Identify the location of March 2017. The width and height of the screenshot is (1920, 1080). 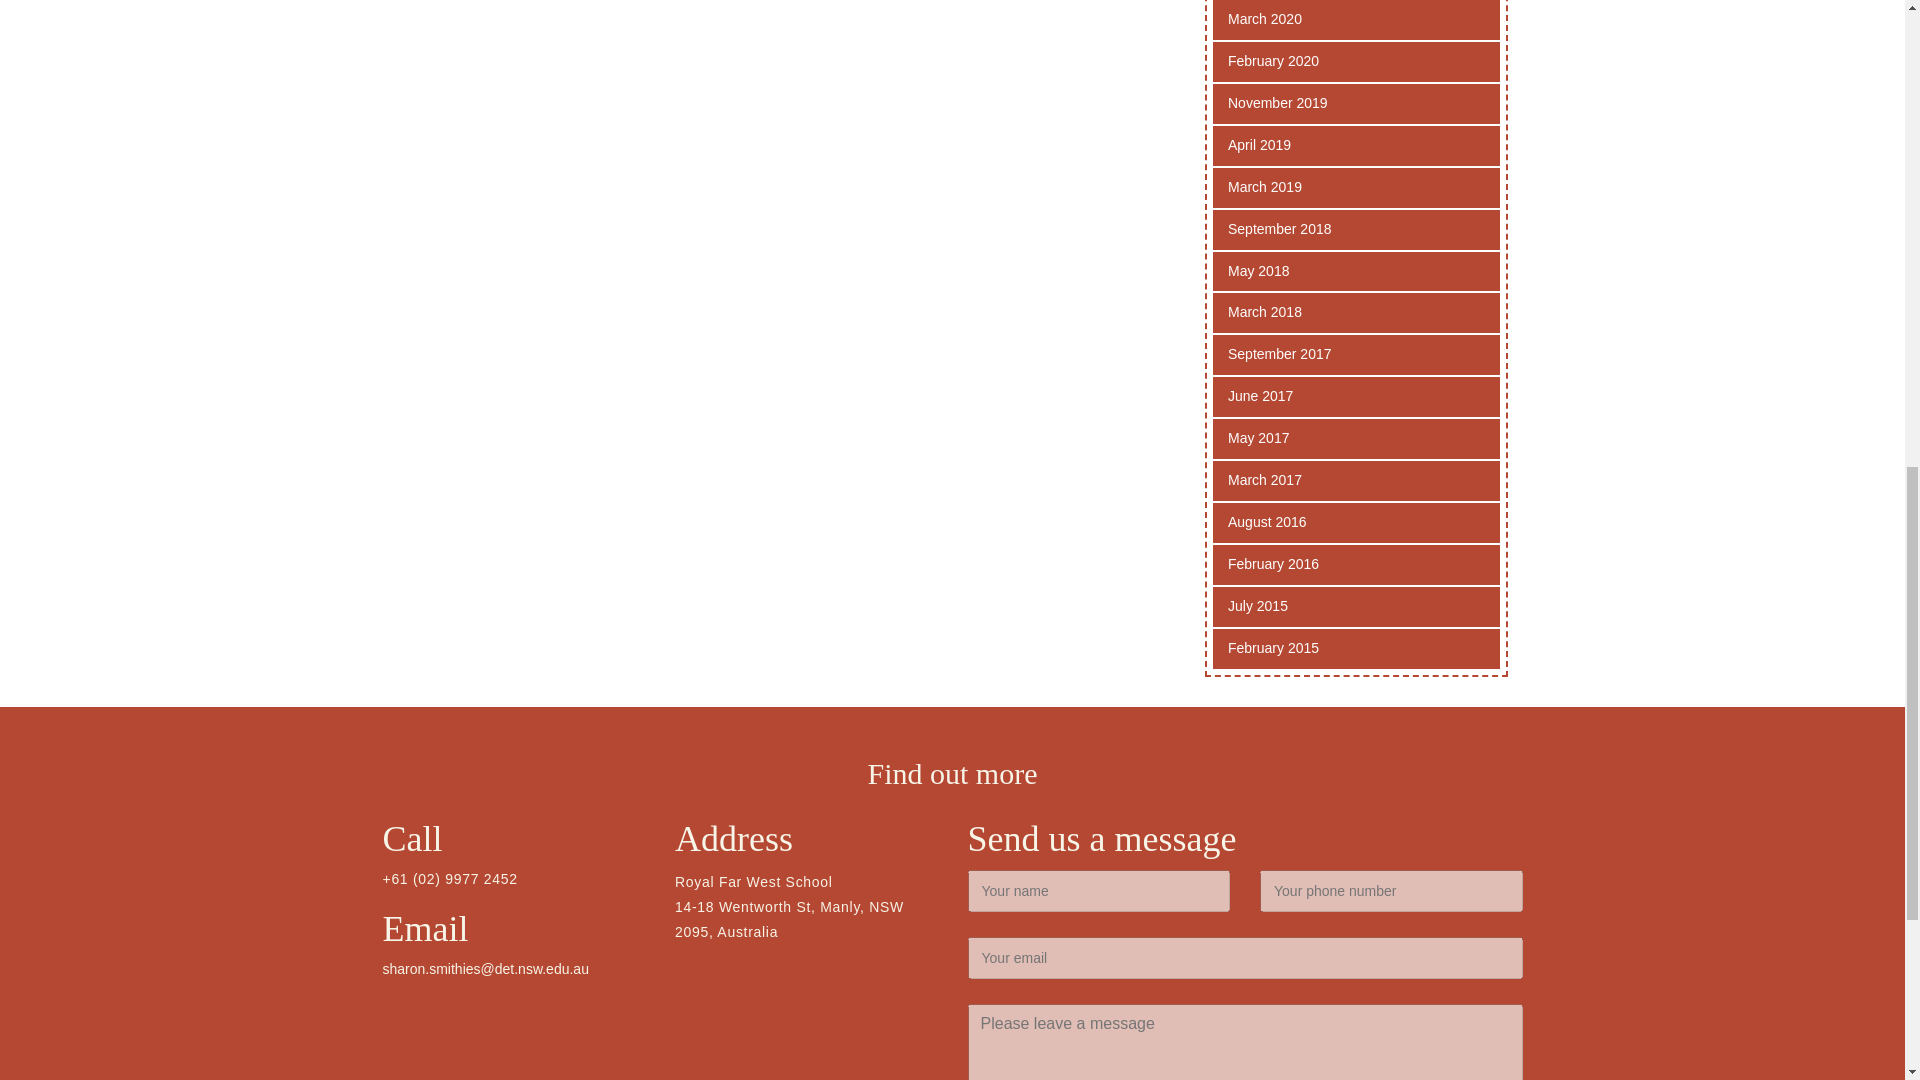
(1356, 481).